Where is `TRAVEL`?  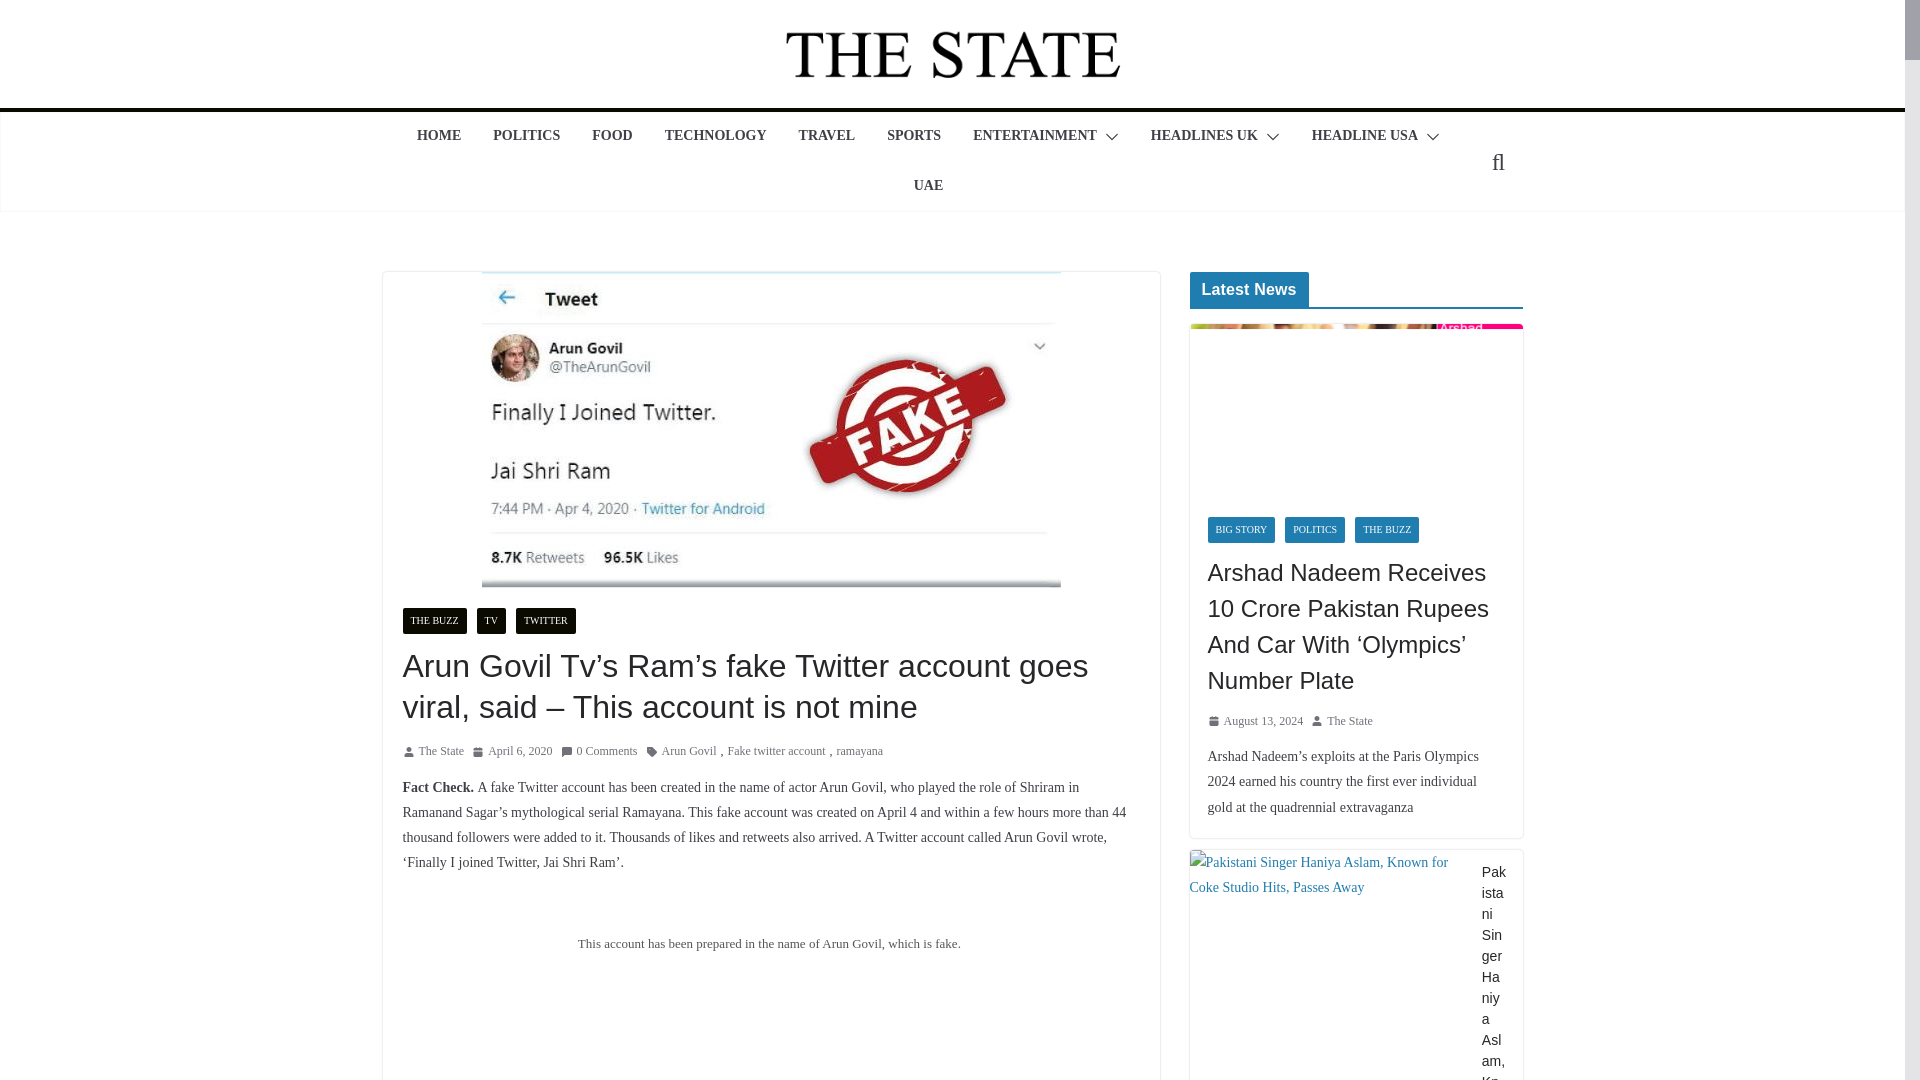
TRAVEL is located at coordinates (827, 137).